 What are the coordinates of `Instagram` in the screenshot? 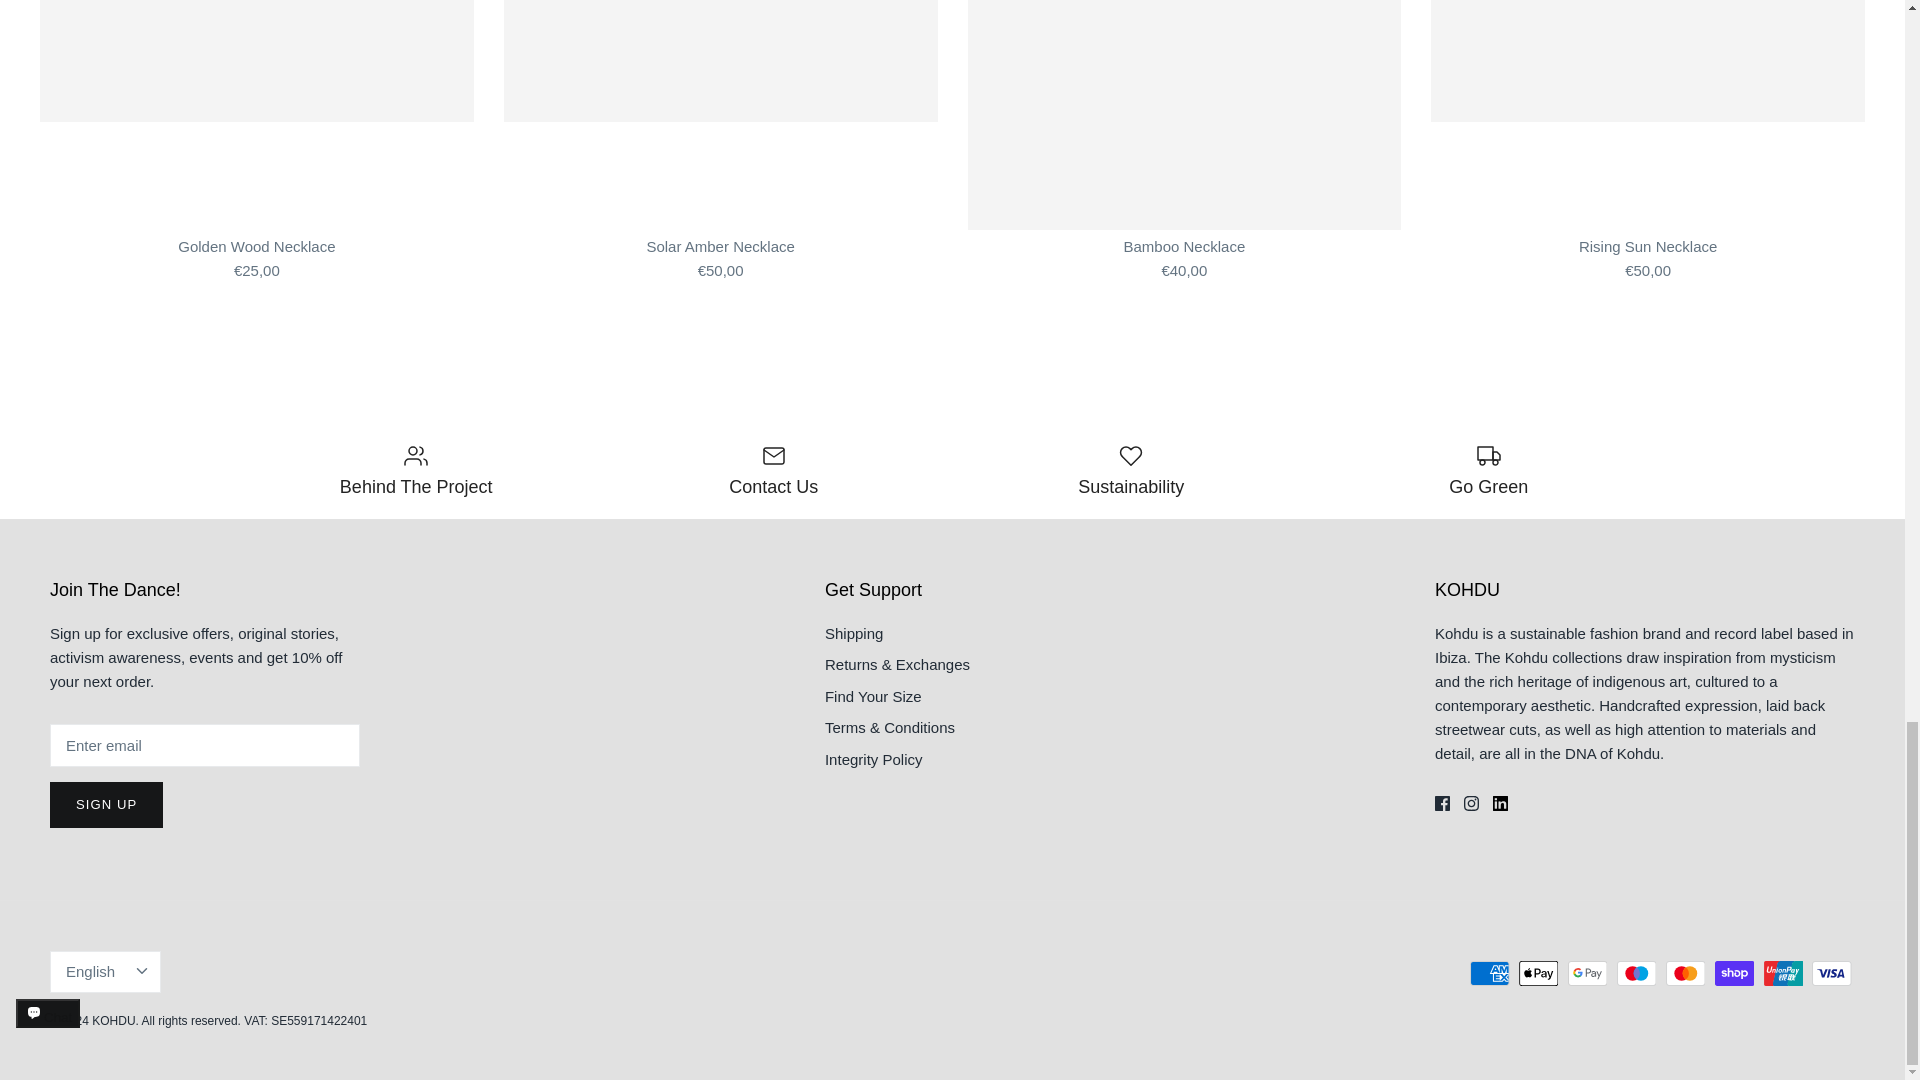 It's located at (1470, 803).